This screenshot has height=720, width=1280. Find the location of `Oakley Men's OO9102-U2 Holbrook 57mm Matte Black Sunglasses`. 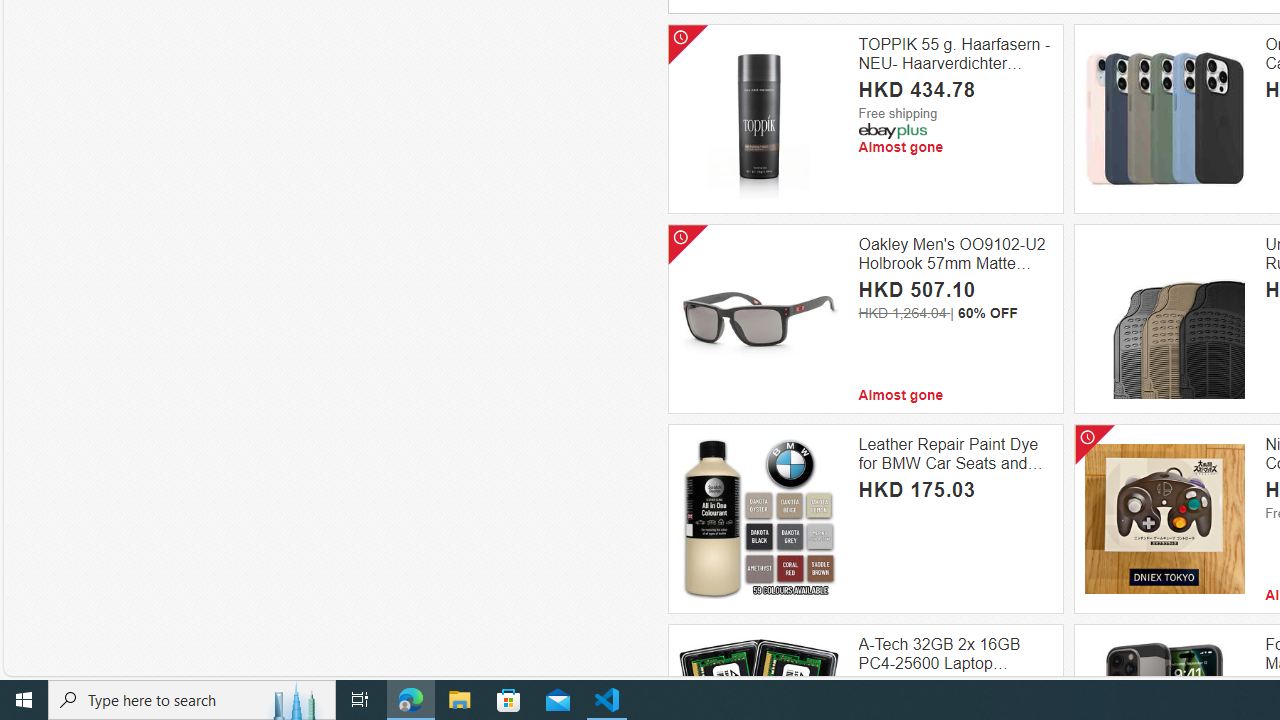

Oakley Men's OO9102-U2 Holbrook 57mm Matte Black Sunglasses is located at coordinates (955, 254).